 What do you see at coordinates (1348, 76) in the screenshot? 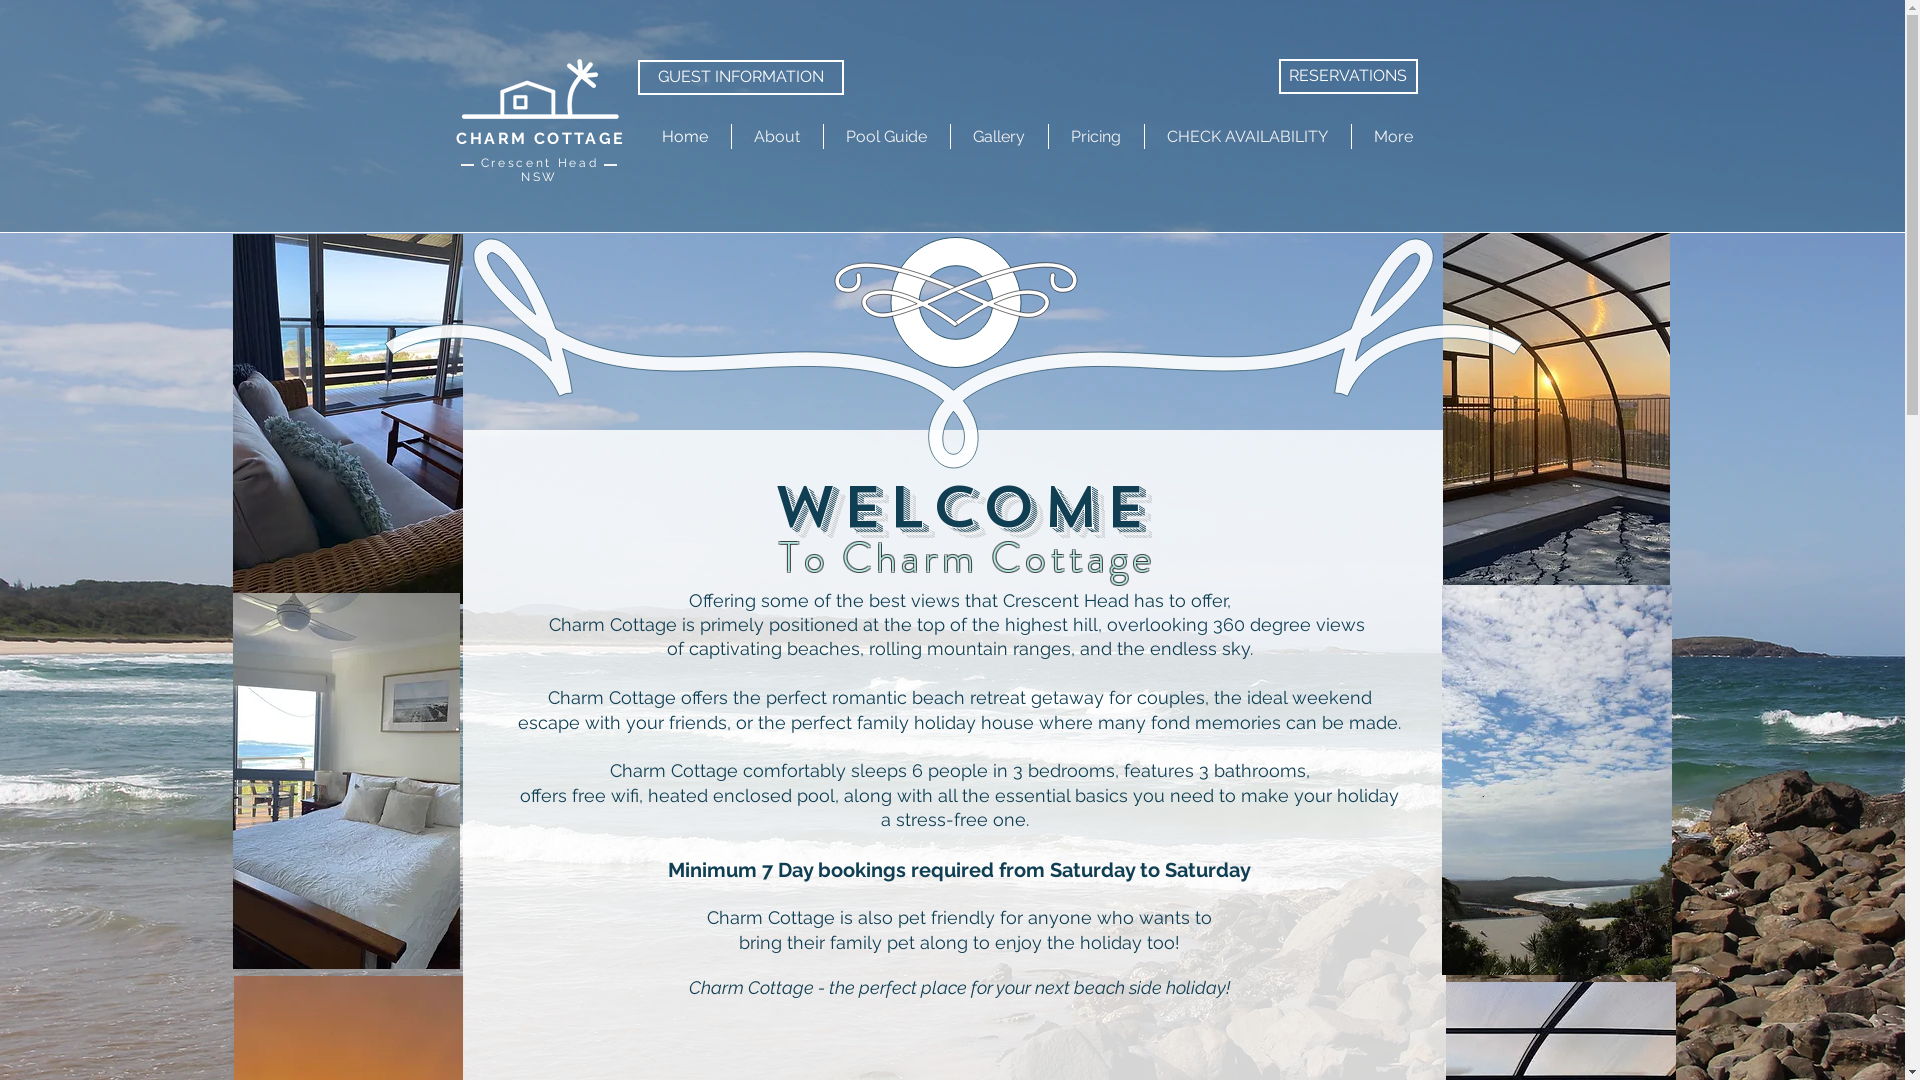
I see `RESERVATIONS` at bounding box center [1348, 76].